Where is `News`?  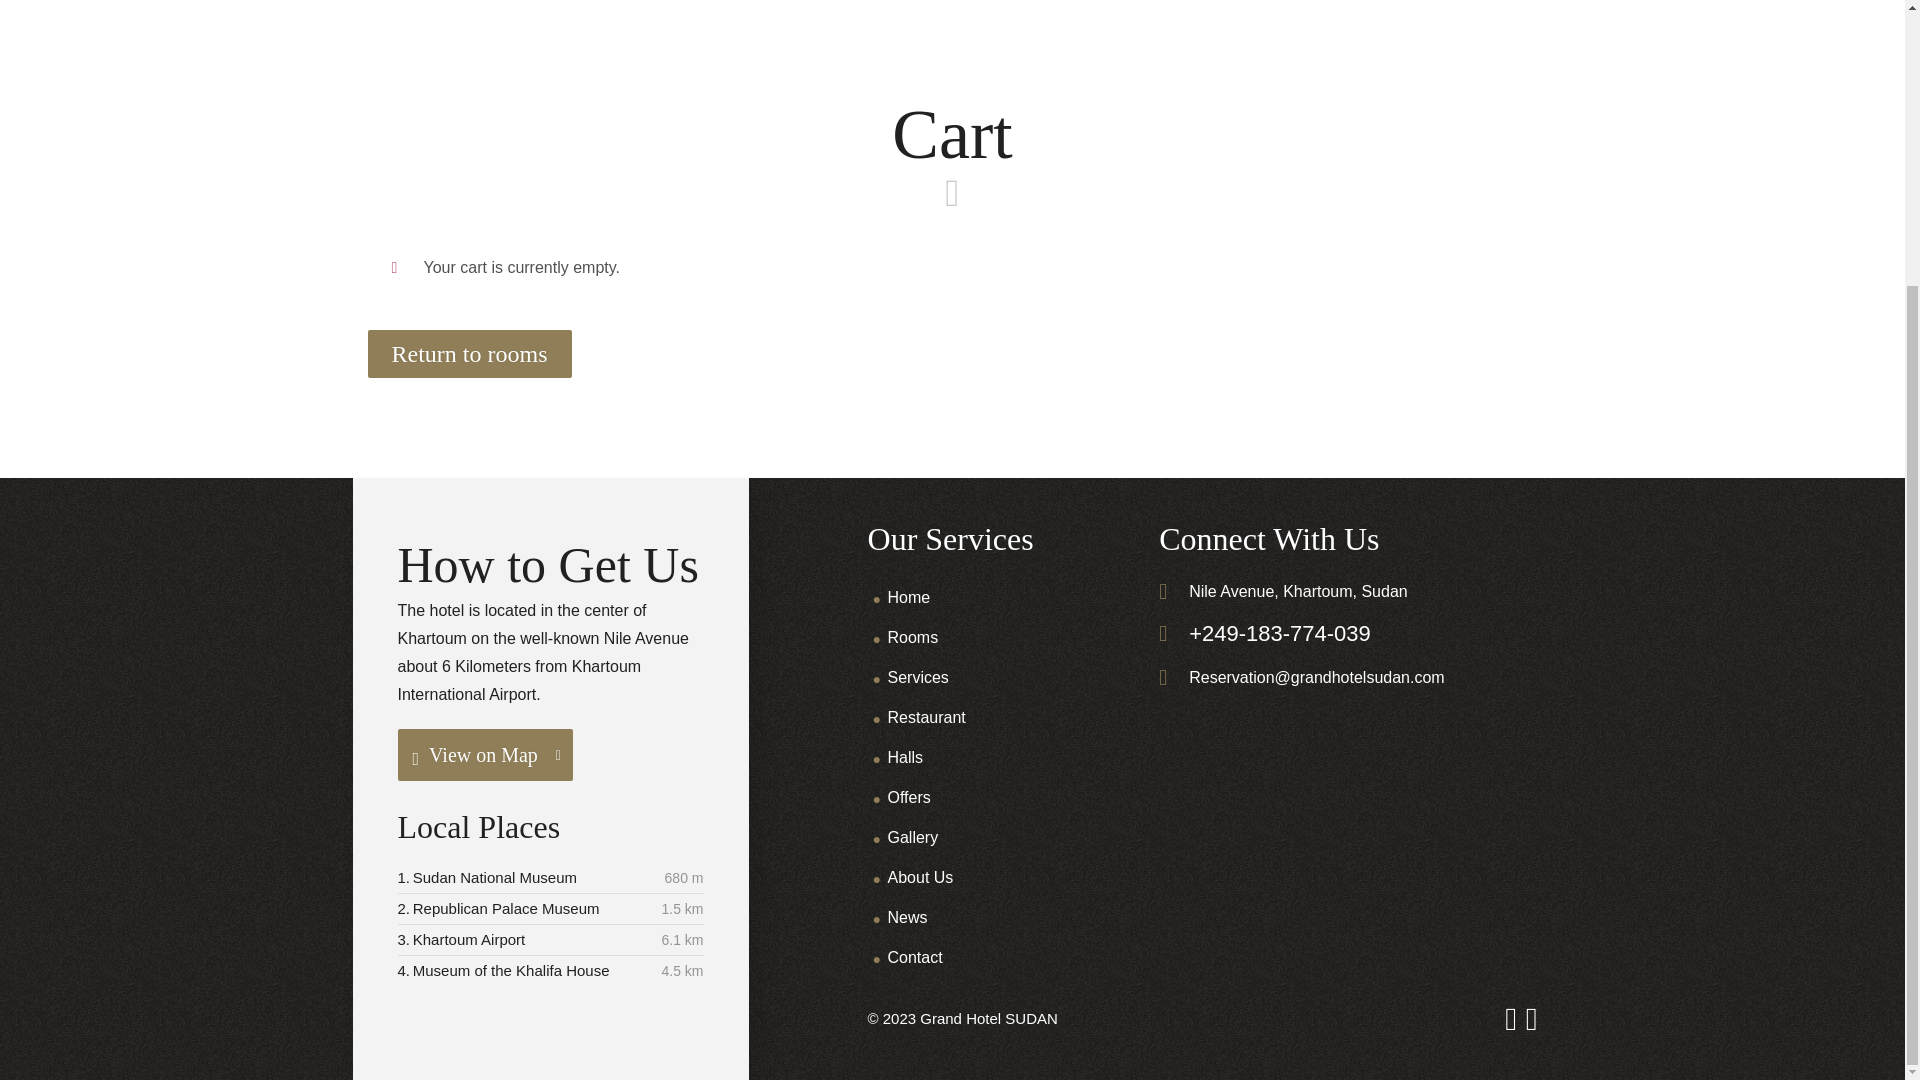 News is located at coordinates (907, 917).